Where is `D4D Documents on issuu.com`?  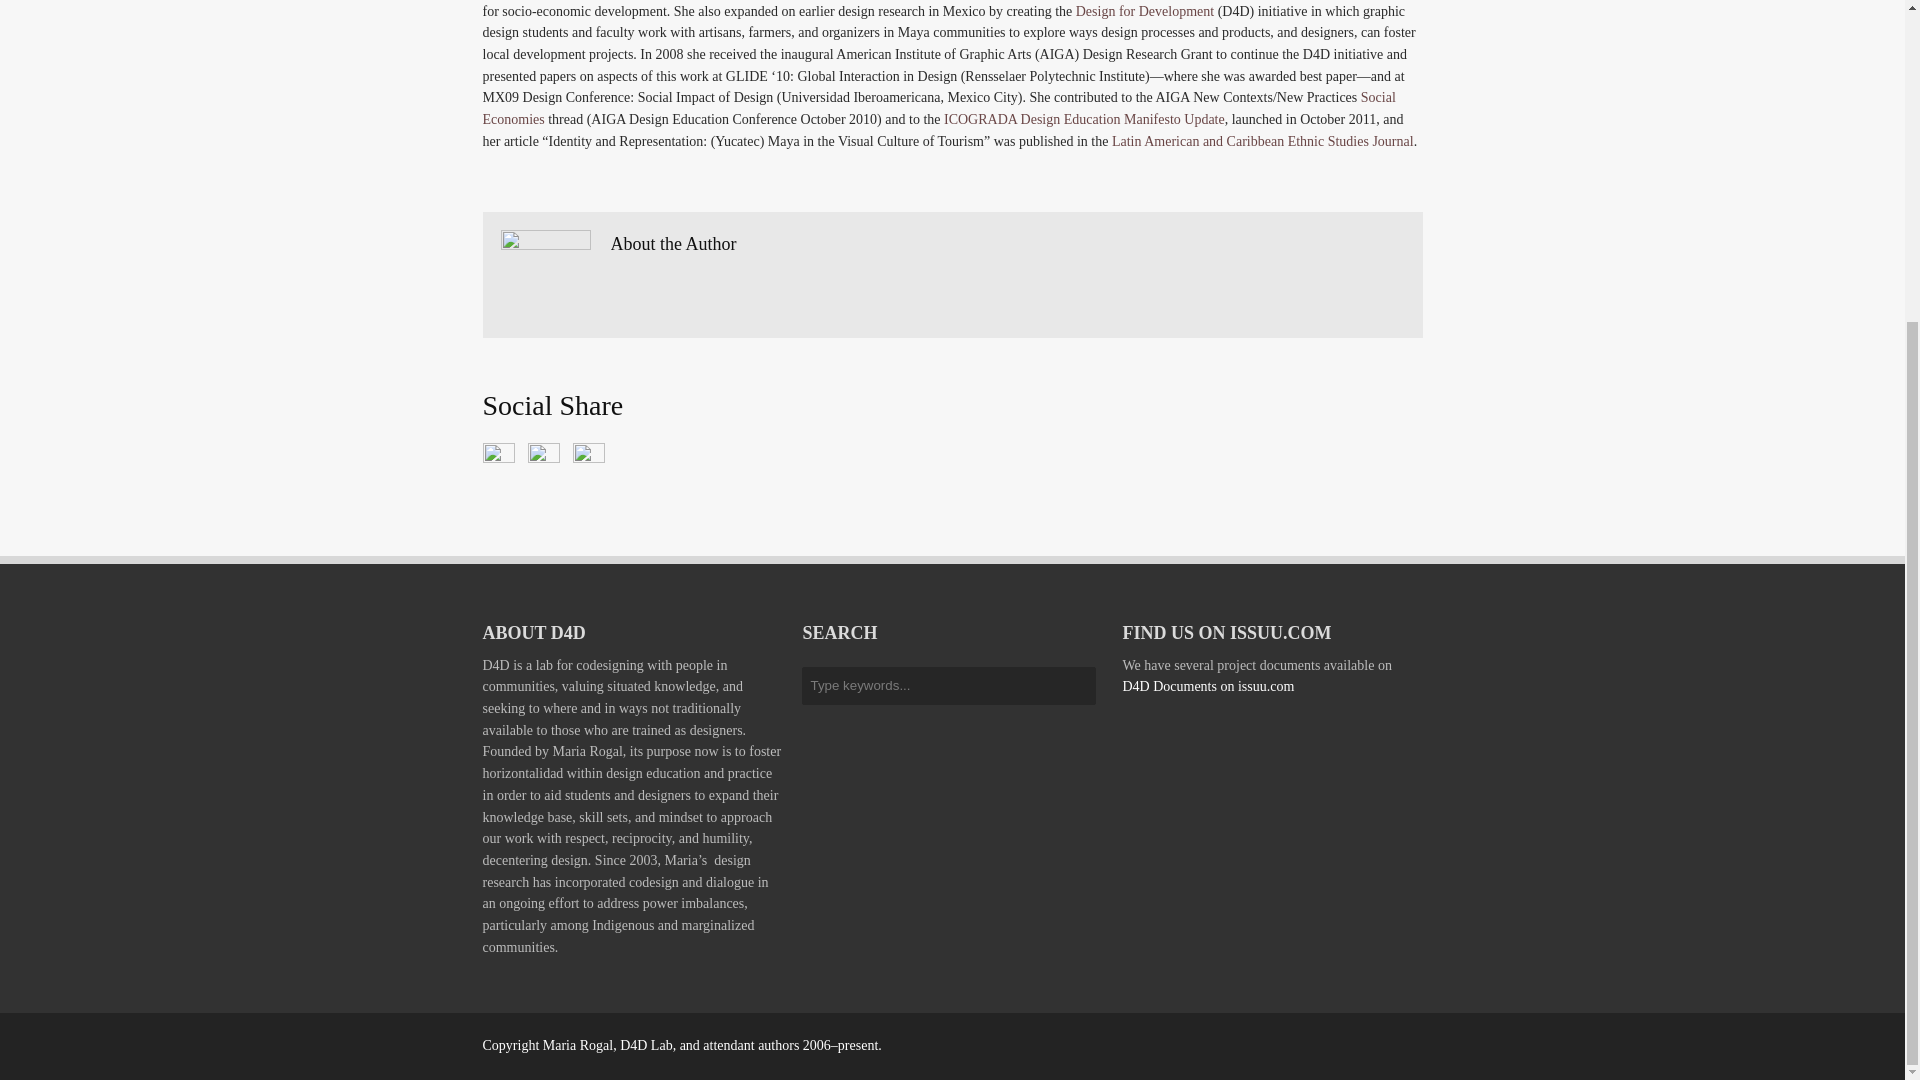 D4D Documents on issuu.com is located at coordinates (1208, 686).